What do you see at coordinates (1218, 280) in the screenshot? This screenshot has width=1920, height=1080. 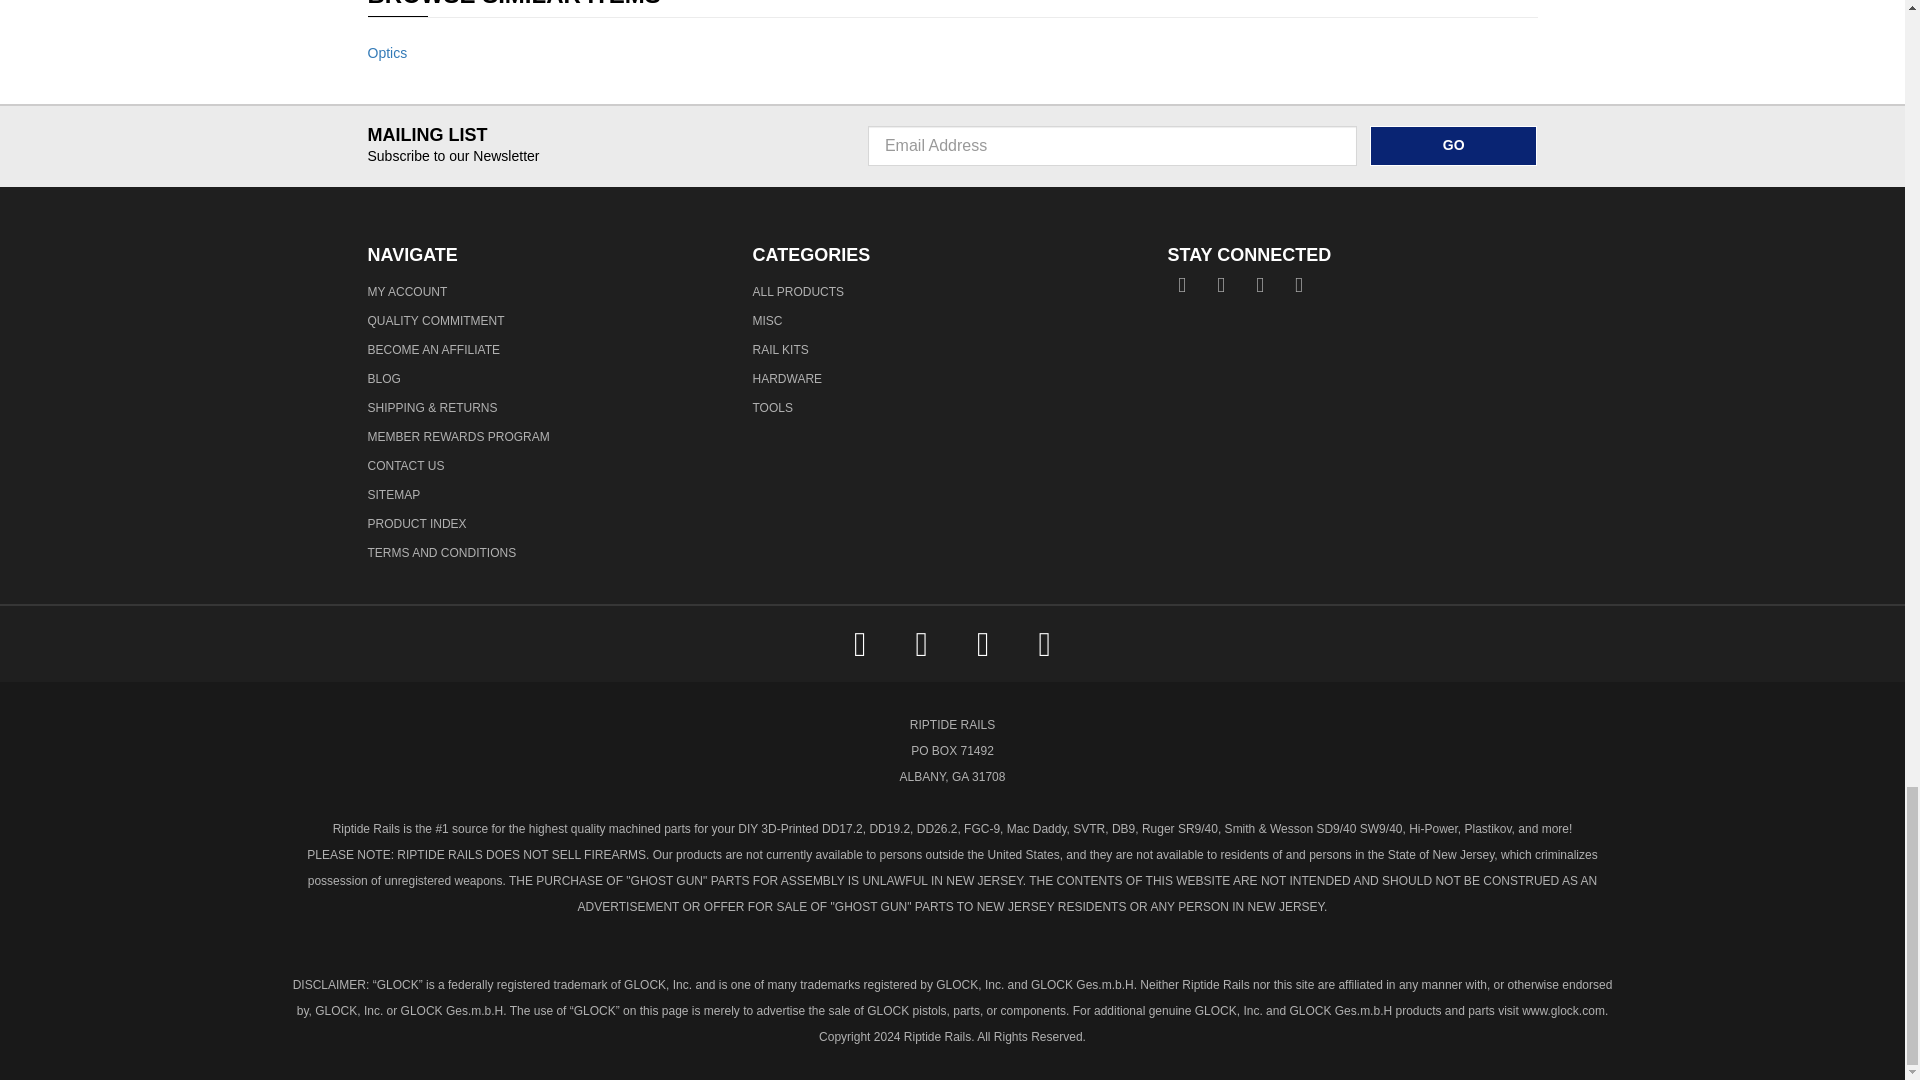 I see `Follow Us on Twitter` at bounding box center [1218, 280].